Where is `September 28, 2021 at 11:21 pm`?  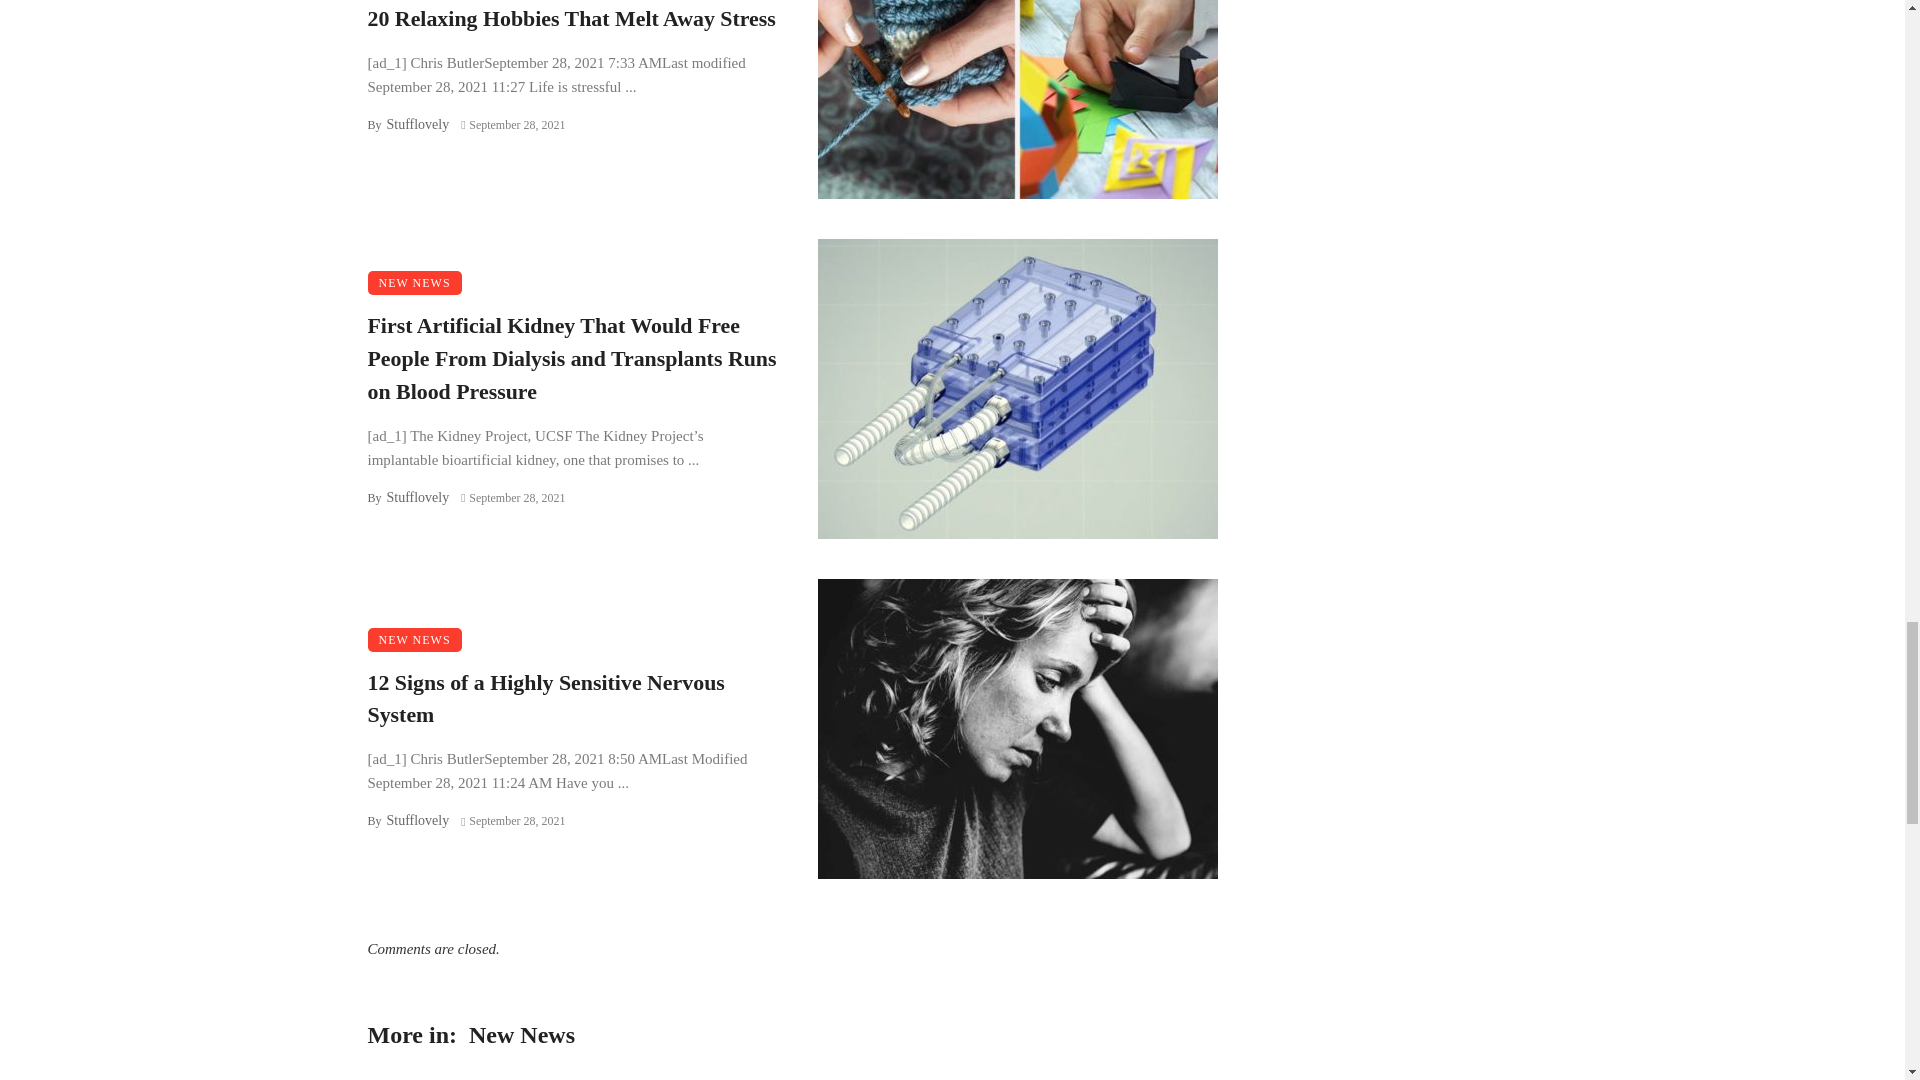
September 28, 2021 at 11:21 pm is located at coordinates (512, 124).